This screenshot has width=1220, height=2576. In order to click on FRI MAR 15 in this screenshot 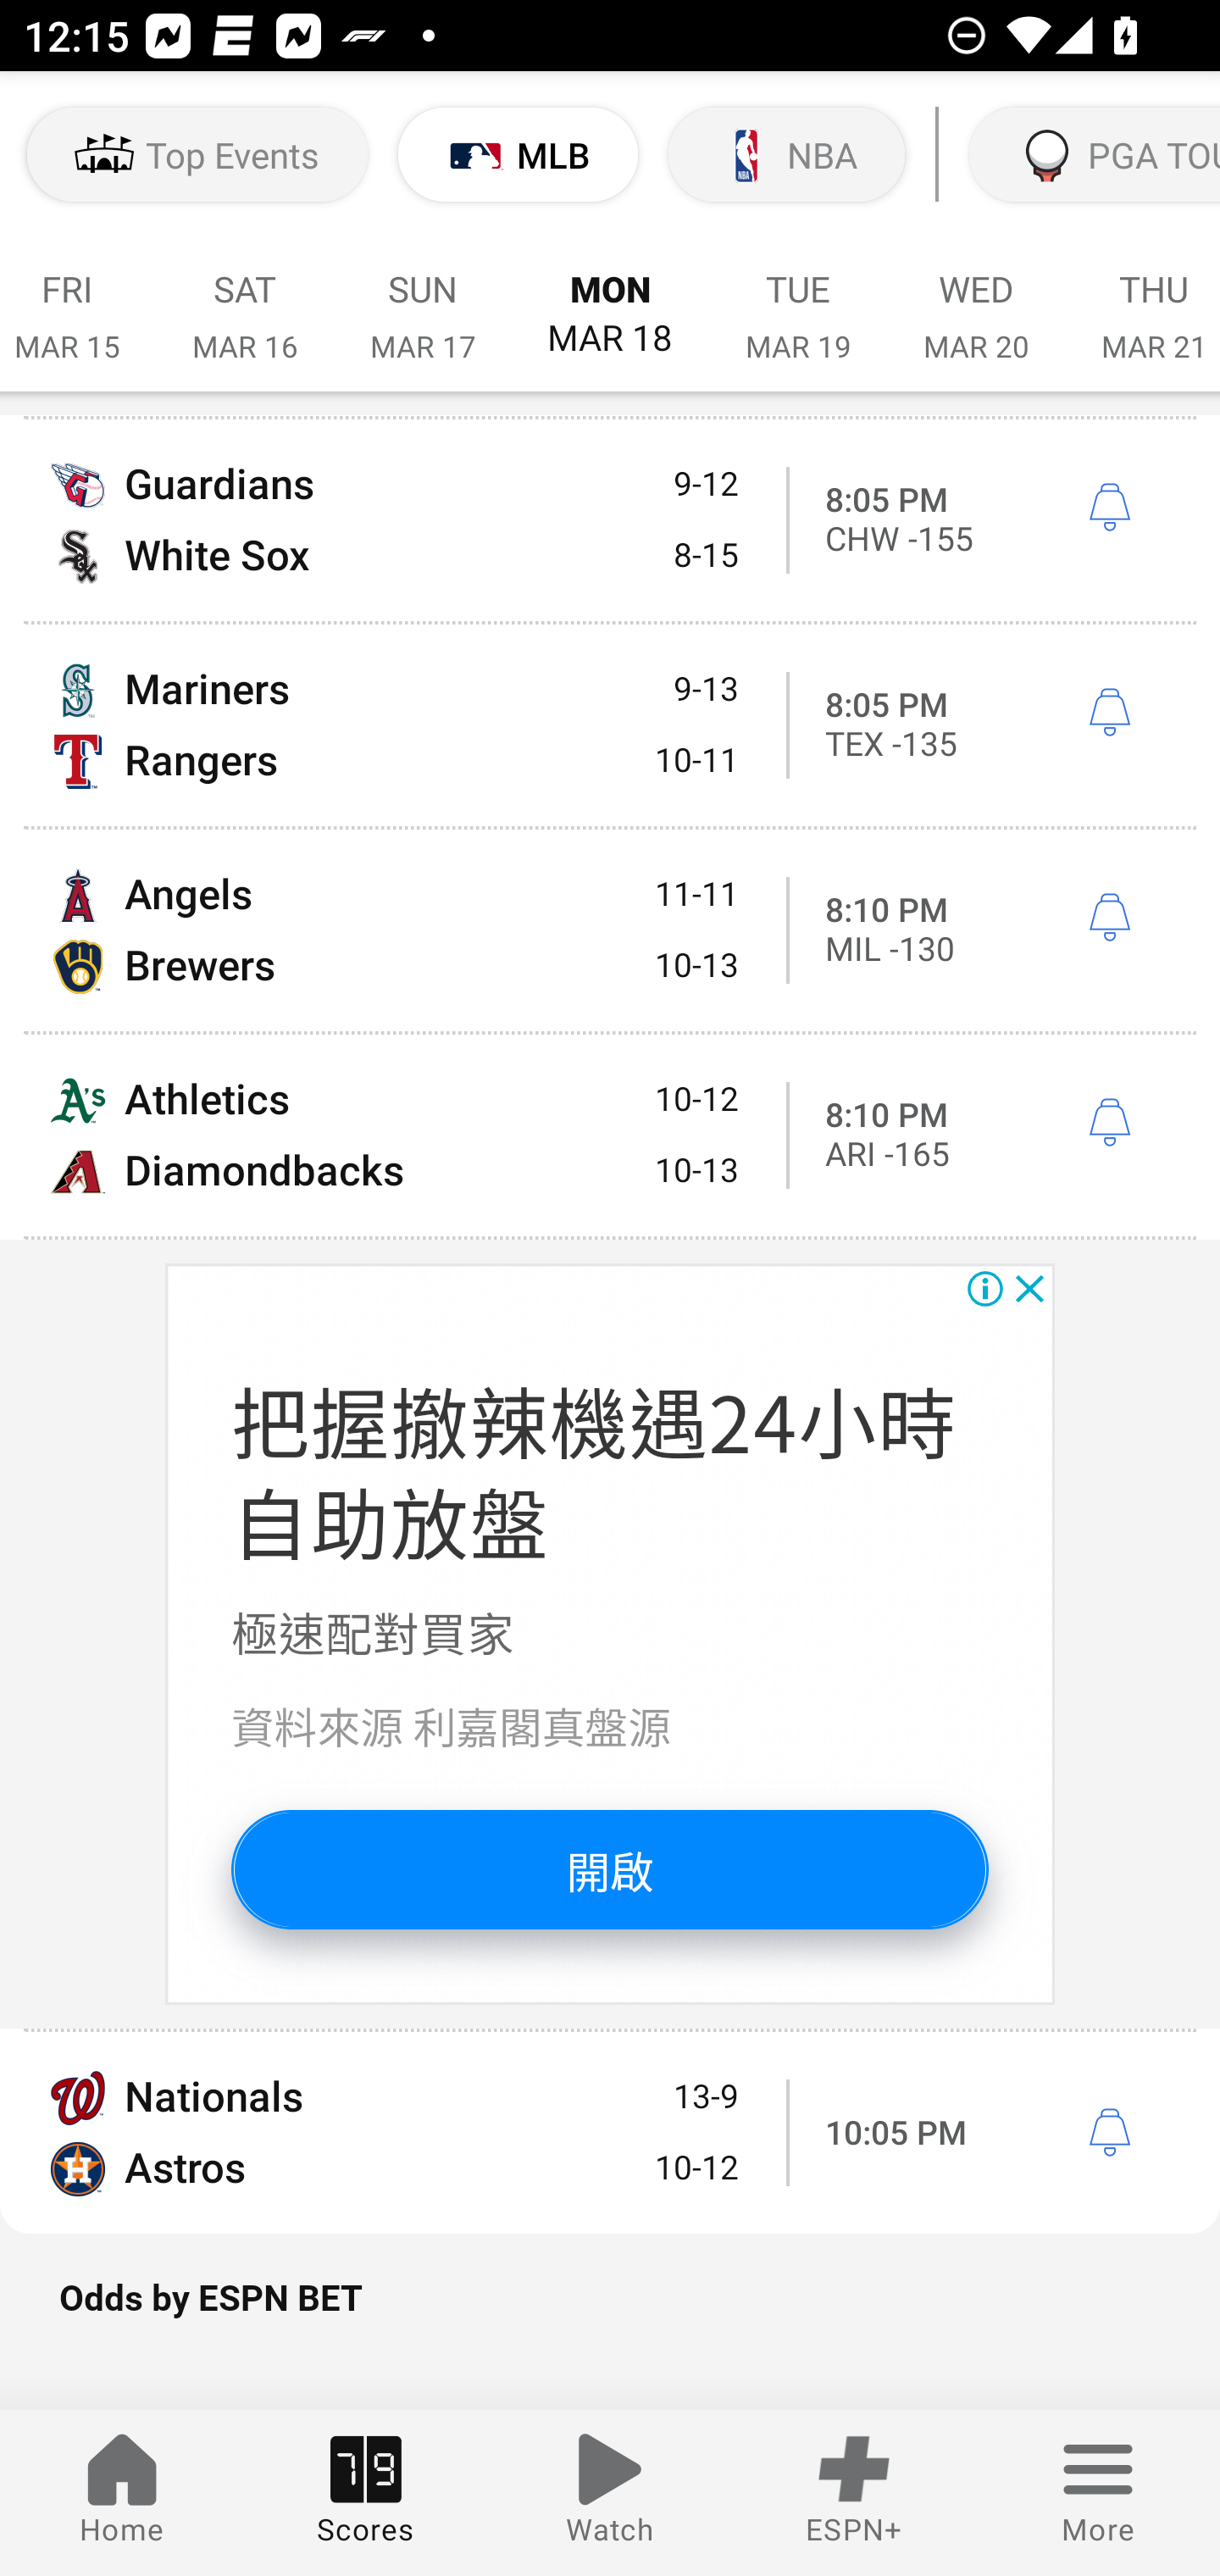, I will do `click(78, 298)`.